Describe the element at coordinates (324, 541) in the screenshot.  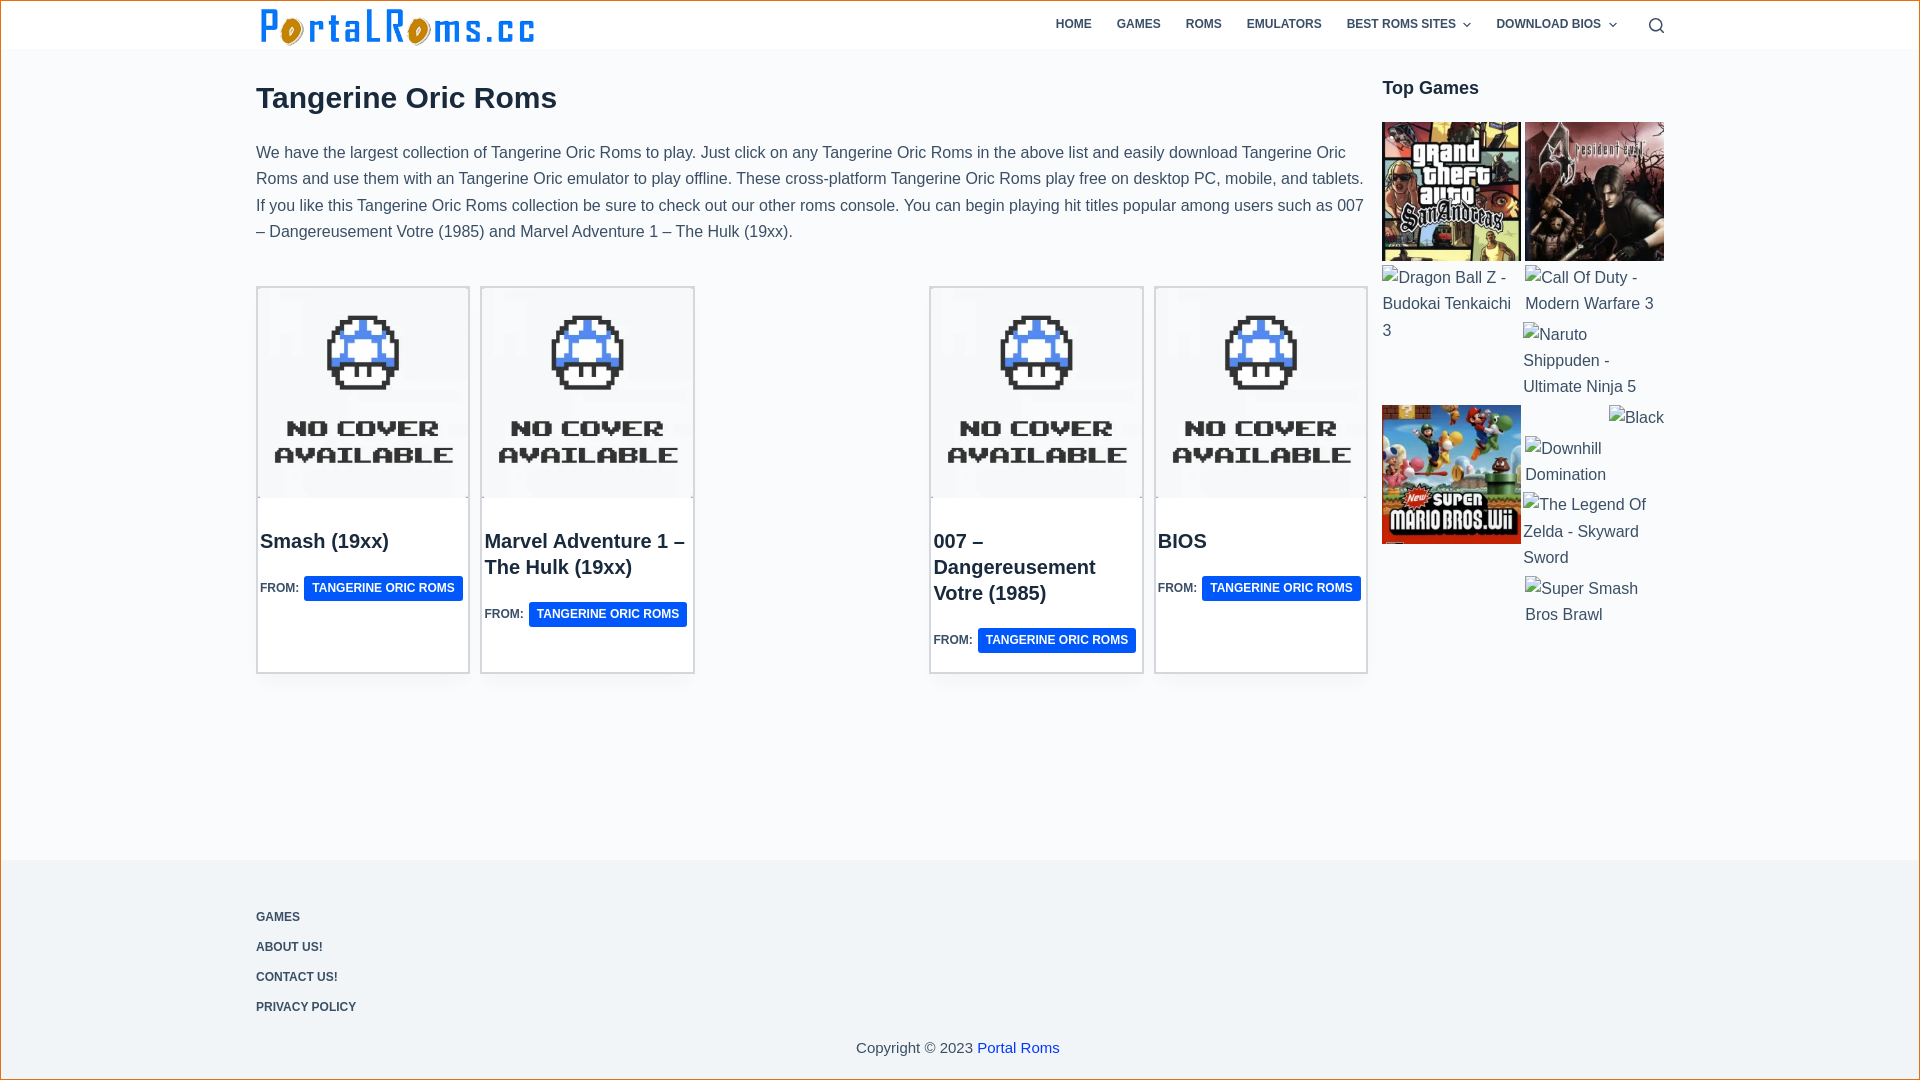
I see `Smash (19xx)` at that location.